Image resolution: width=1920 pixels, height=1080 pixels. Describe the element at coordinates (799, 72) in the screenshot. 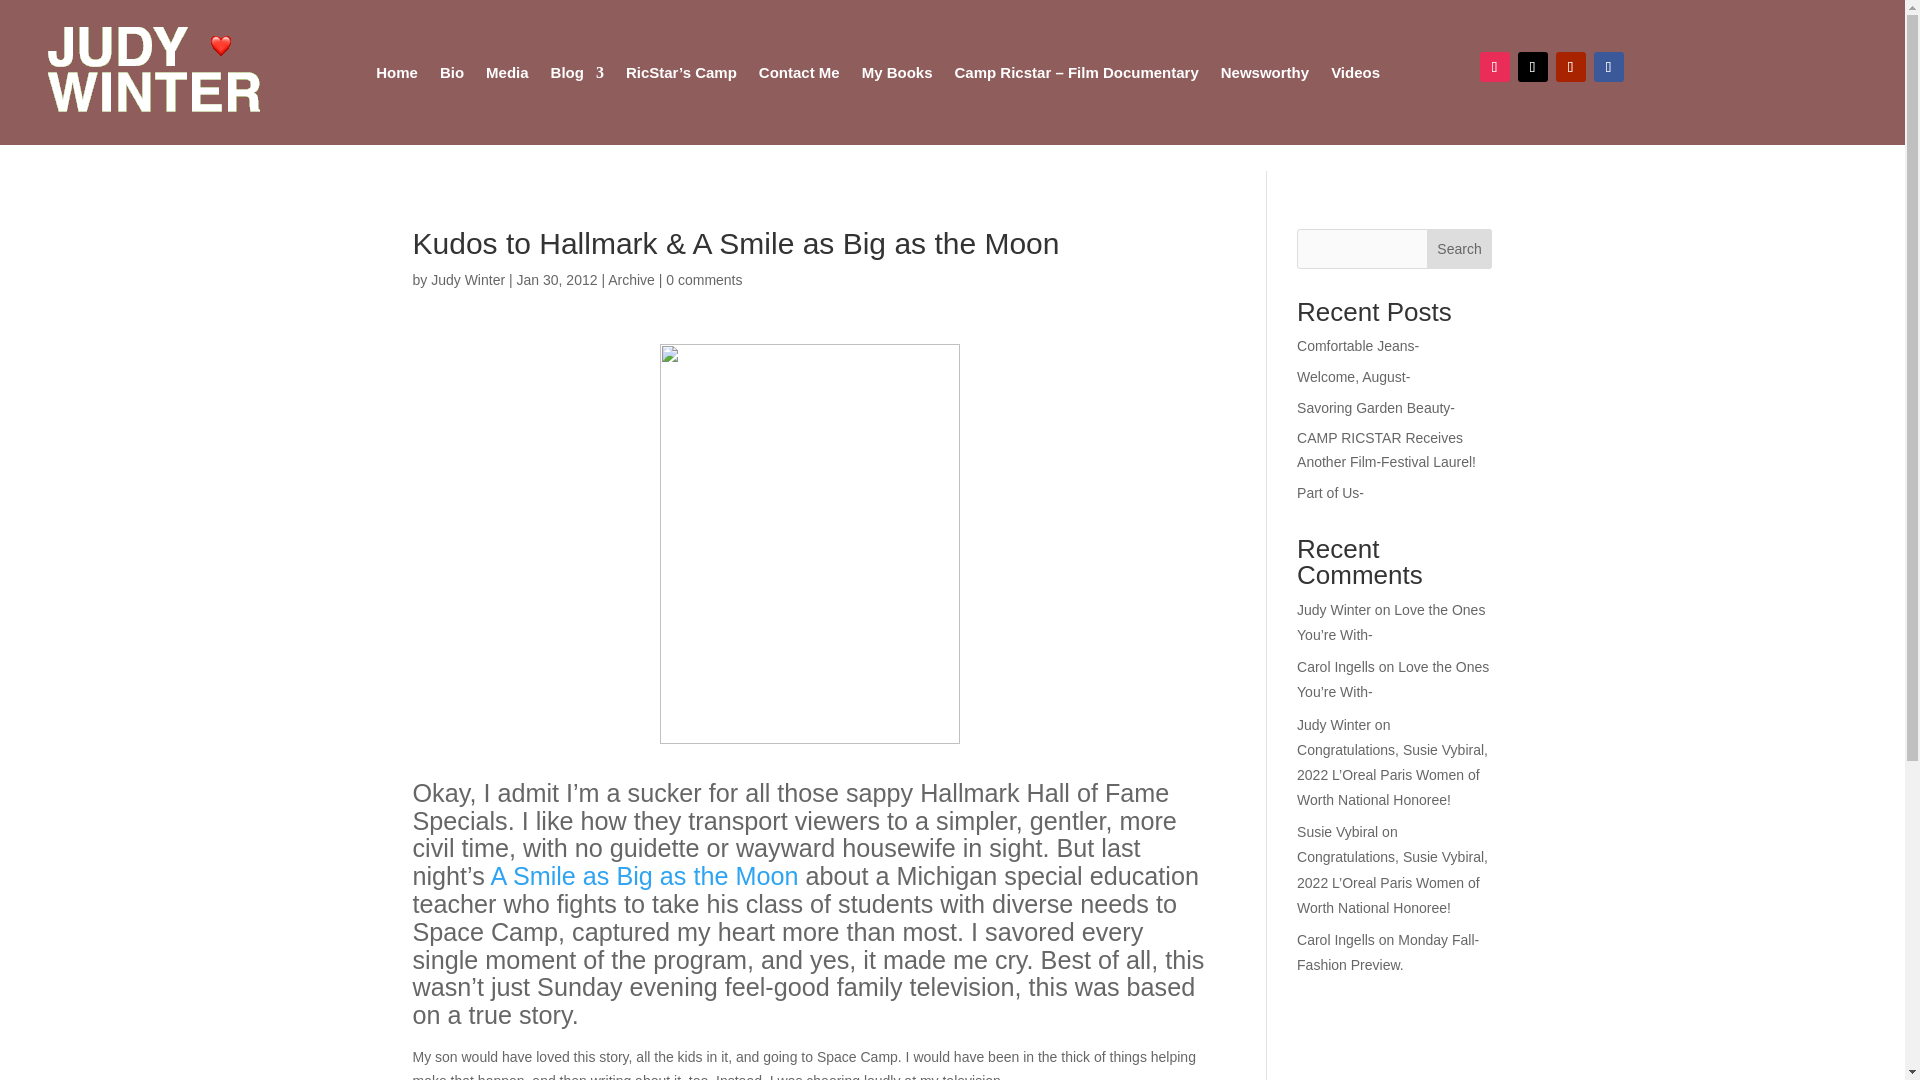

I see `Contact Me` at that location.